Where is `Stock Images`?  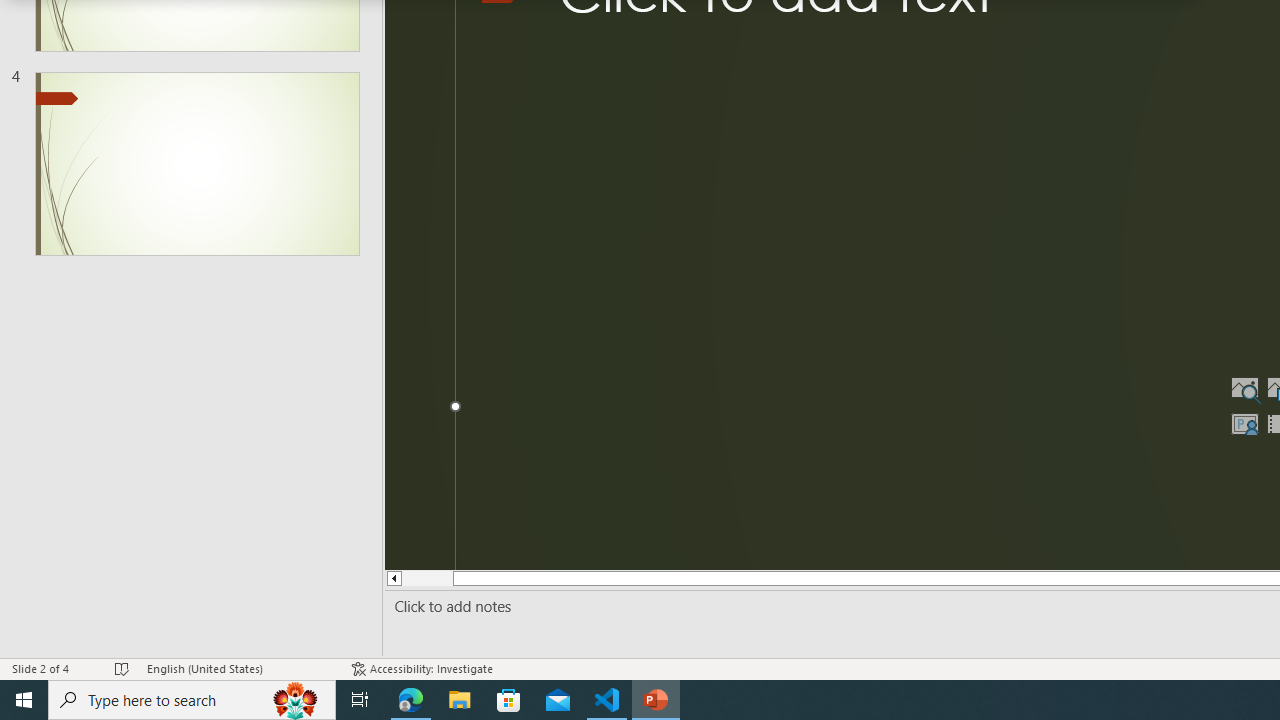 Stock Images is located at coordinates (1244, 388).